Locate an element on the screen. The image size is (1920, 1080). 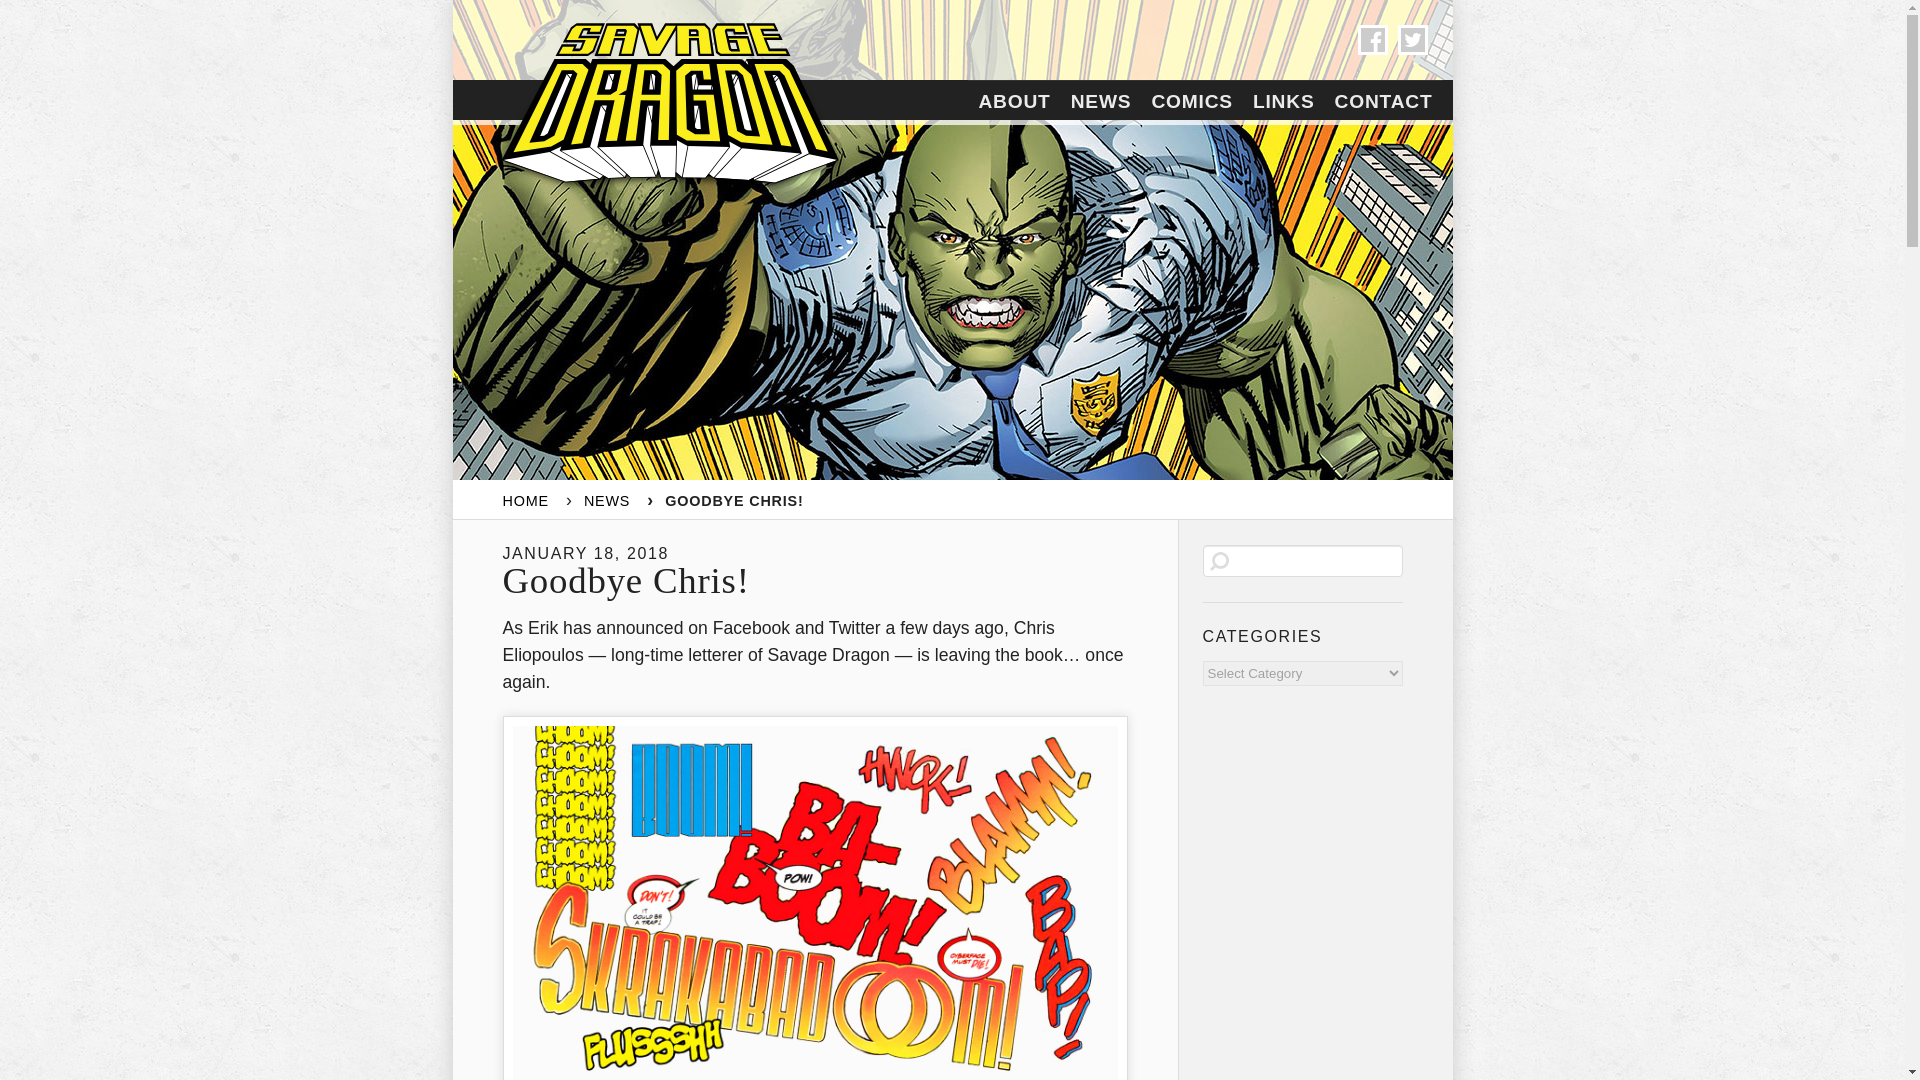
Go to Home is located at coordinates (524, 500).